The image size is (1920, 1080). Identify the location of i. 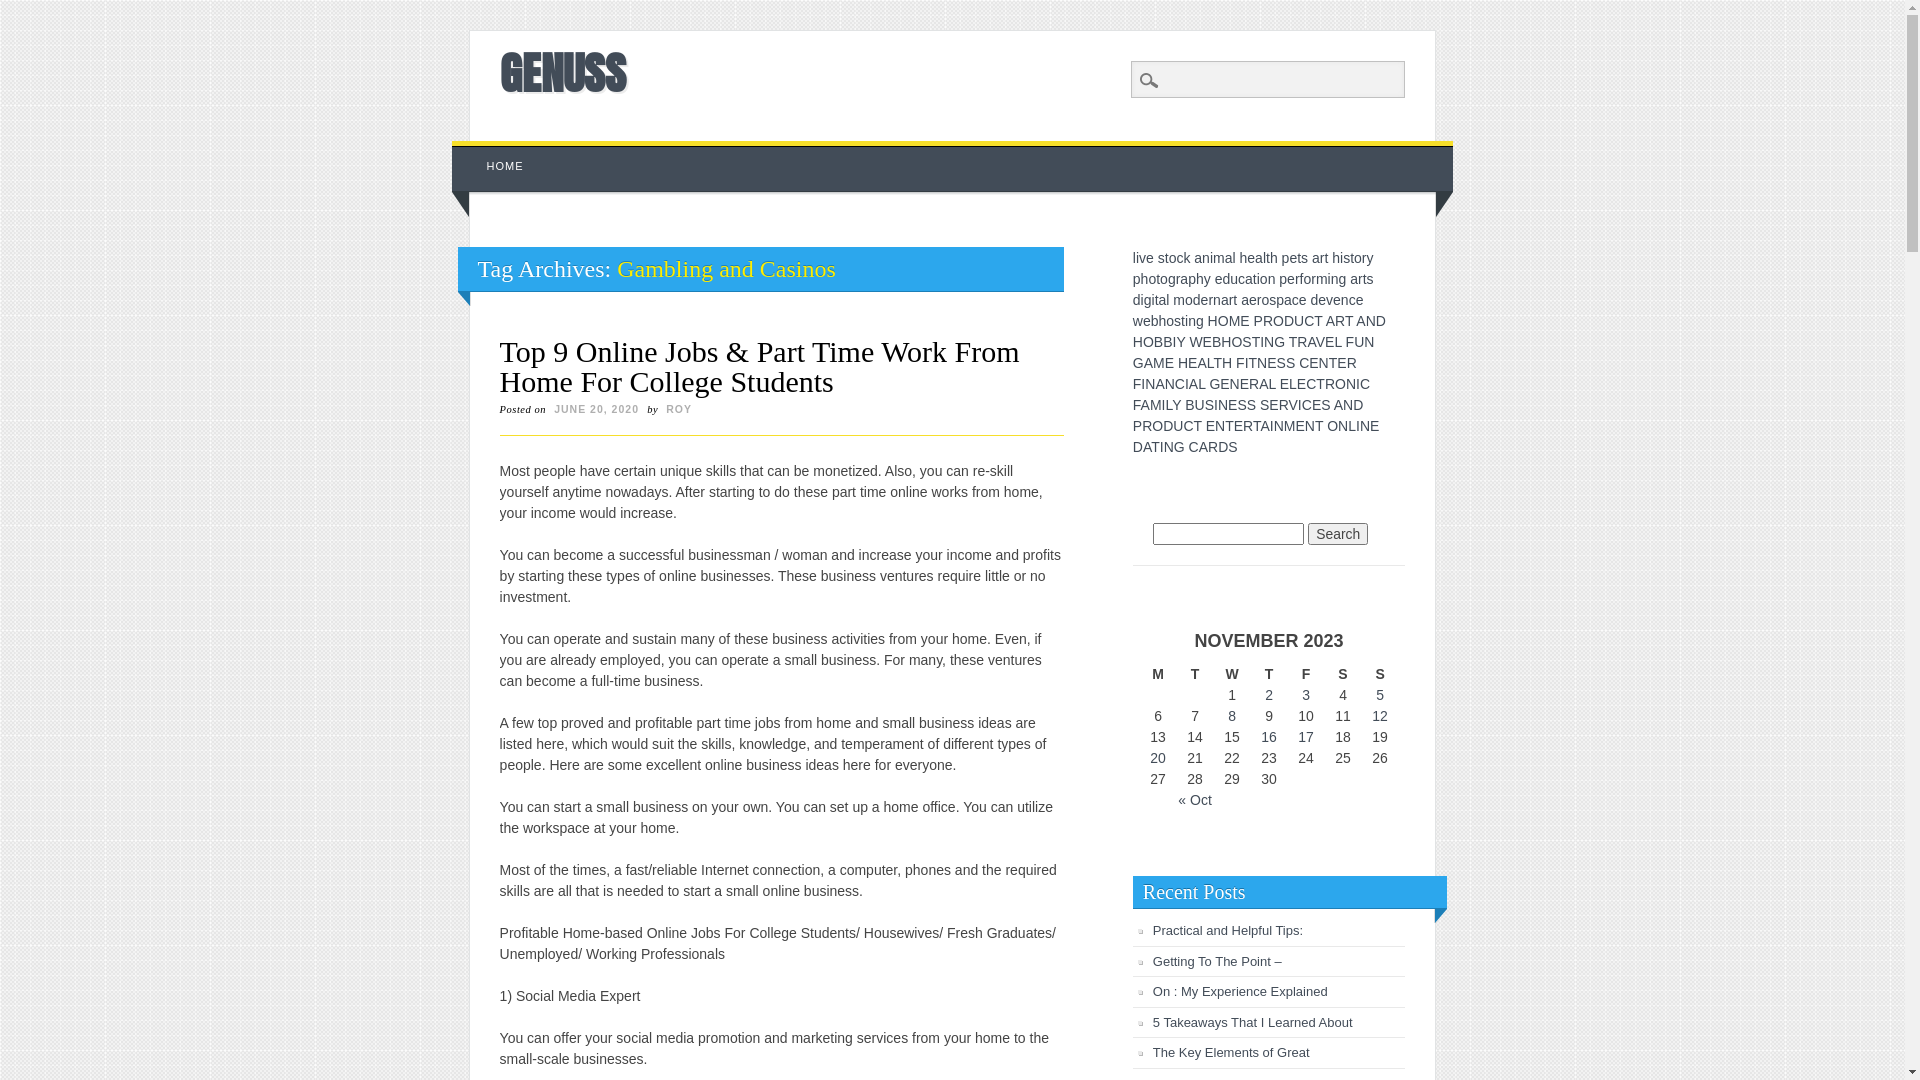
(1142, 300).